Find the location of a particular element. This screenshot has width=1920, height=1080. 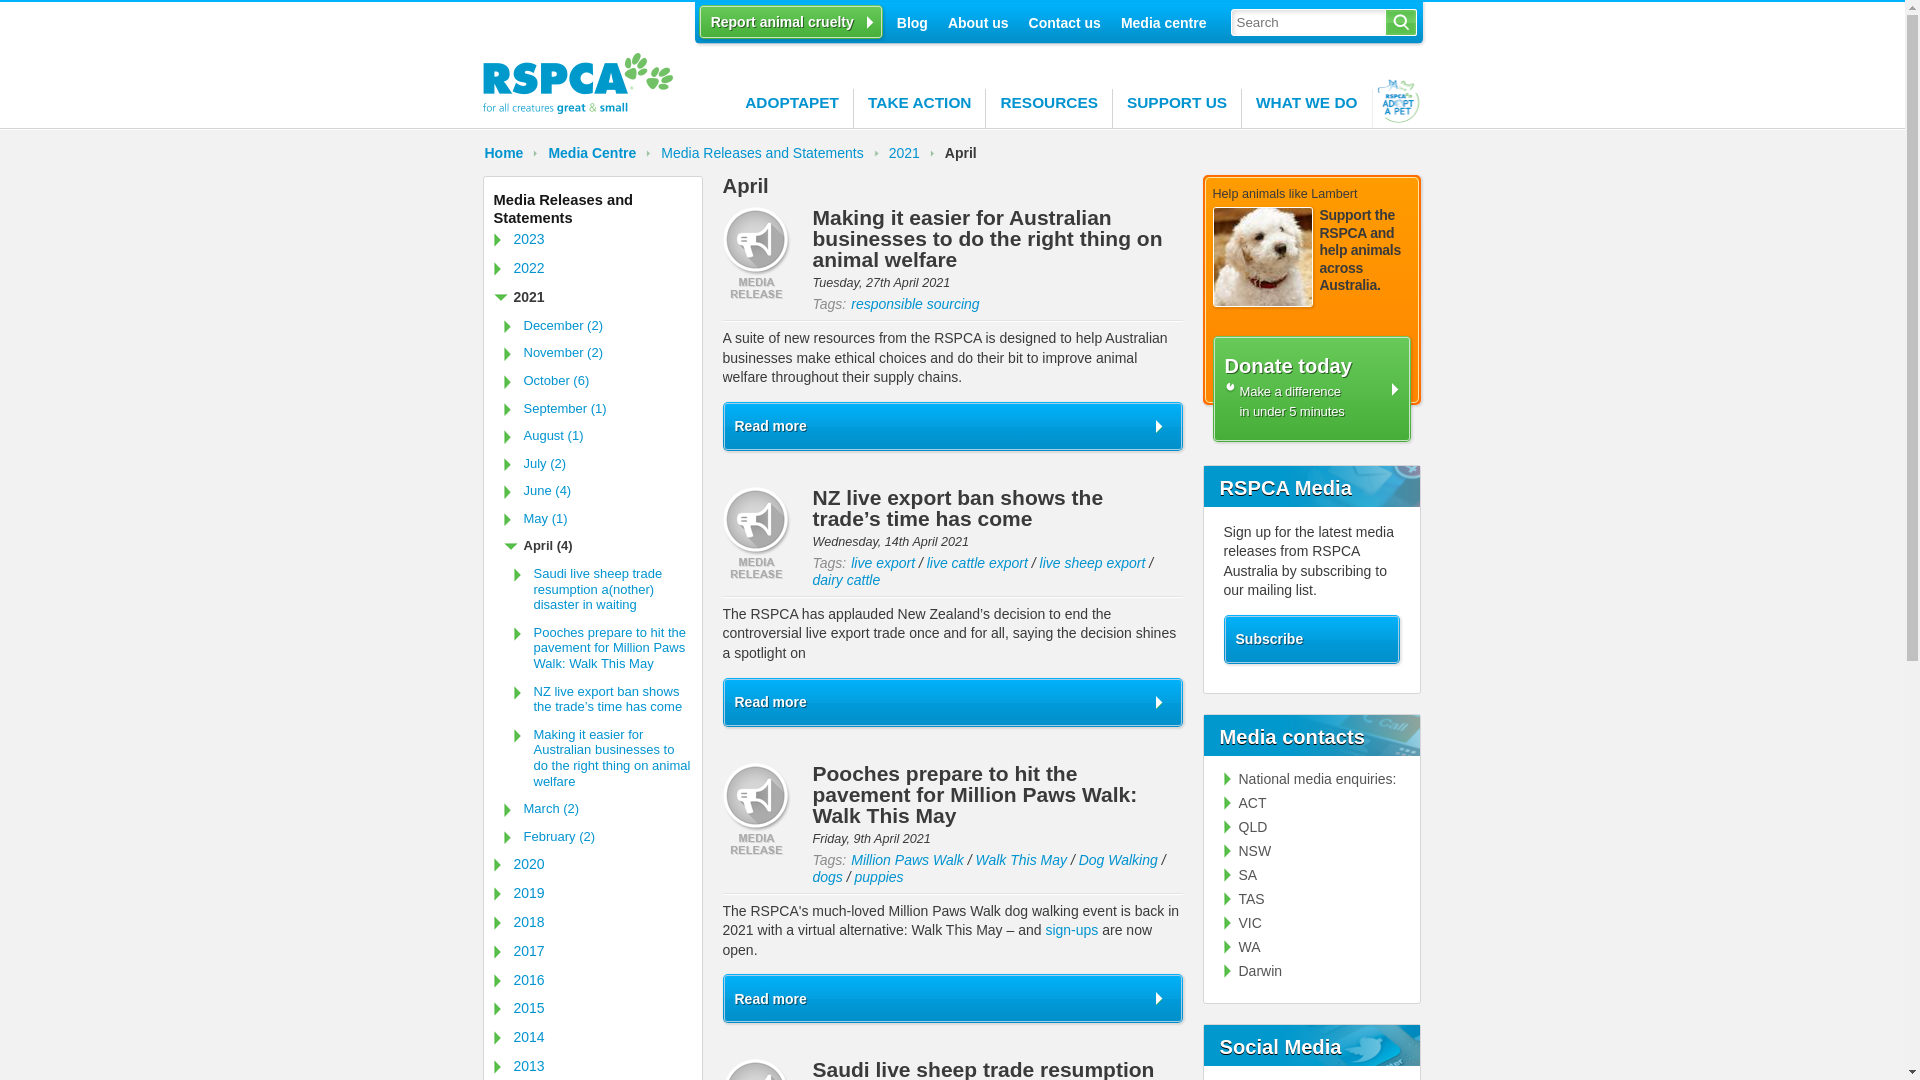

Enter the terms you wish to search for. is located at coordinates (1308, 22).